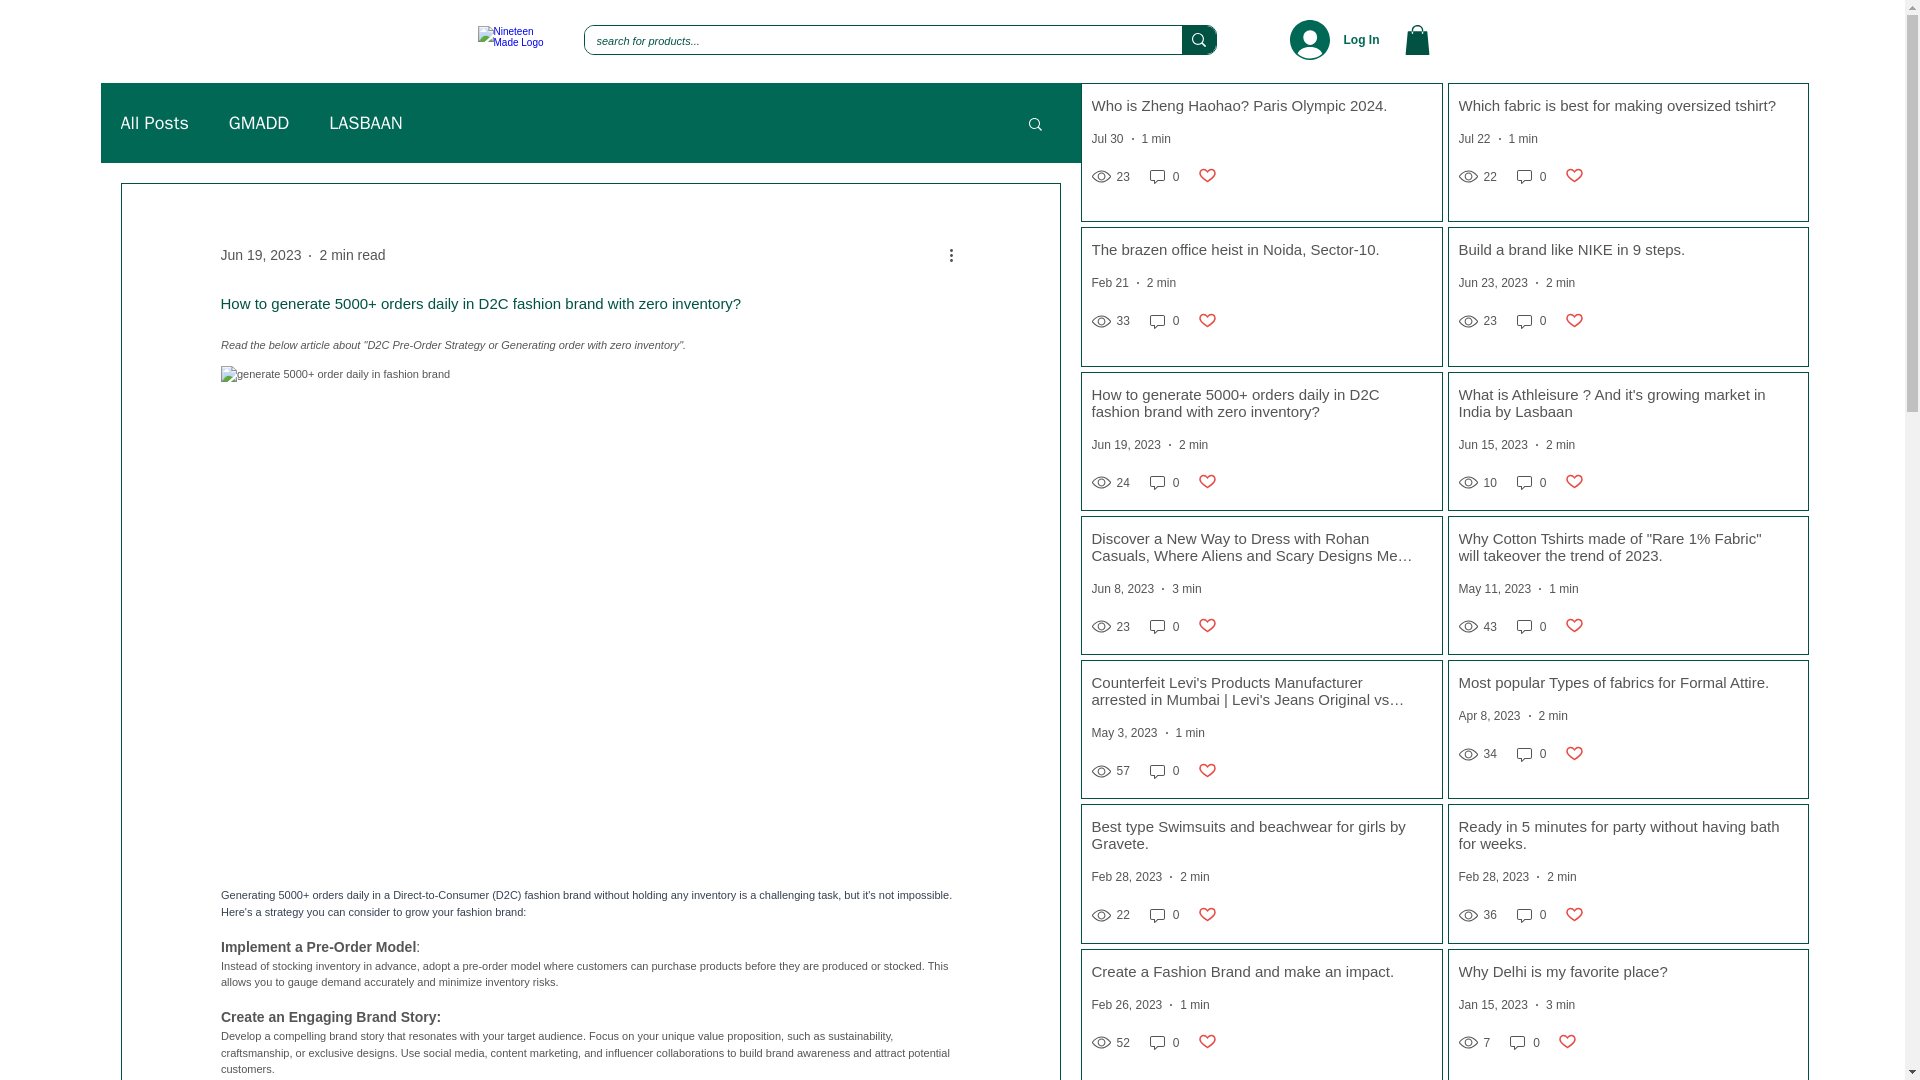 The image size is (1920, 1080). Describe the element at coordinates (1560, 283) in the screenshot. I see `2 min` at that location.